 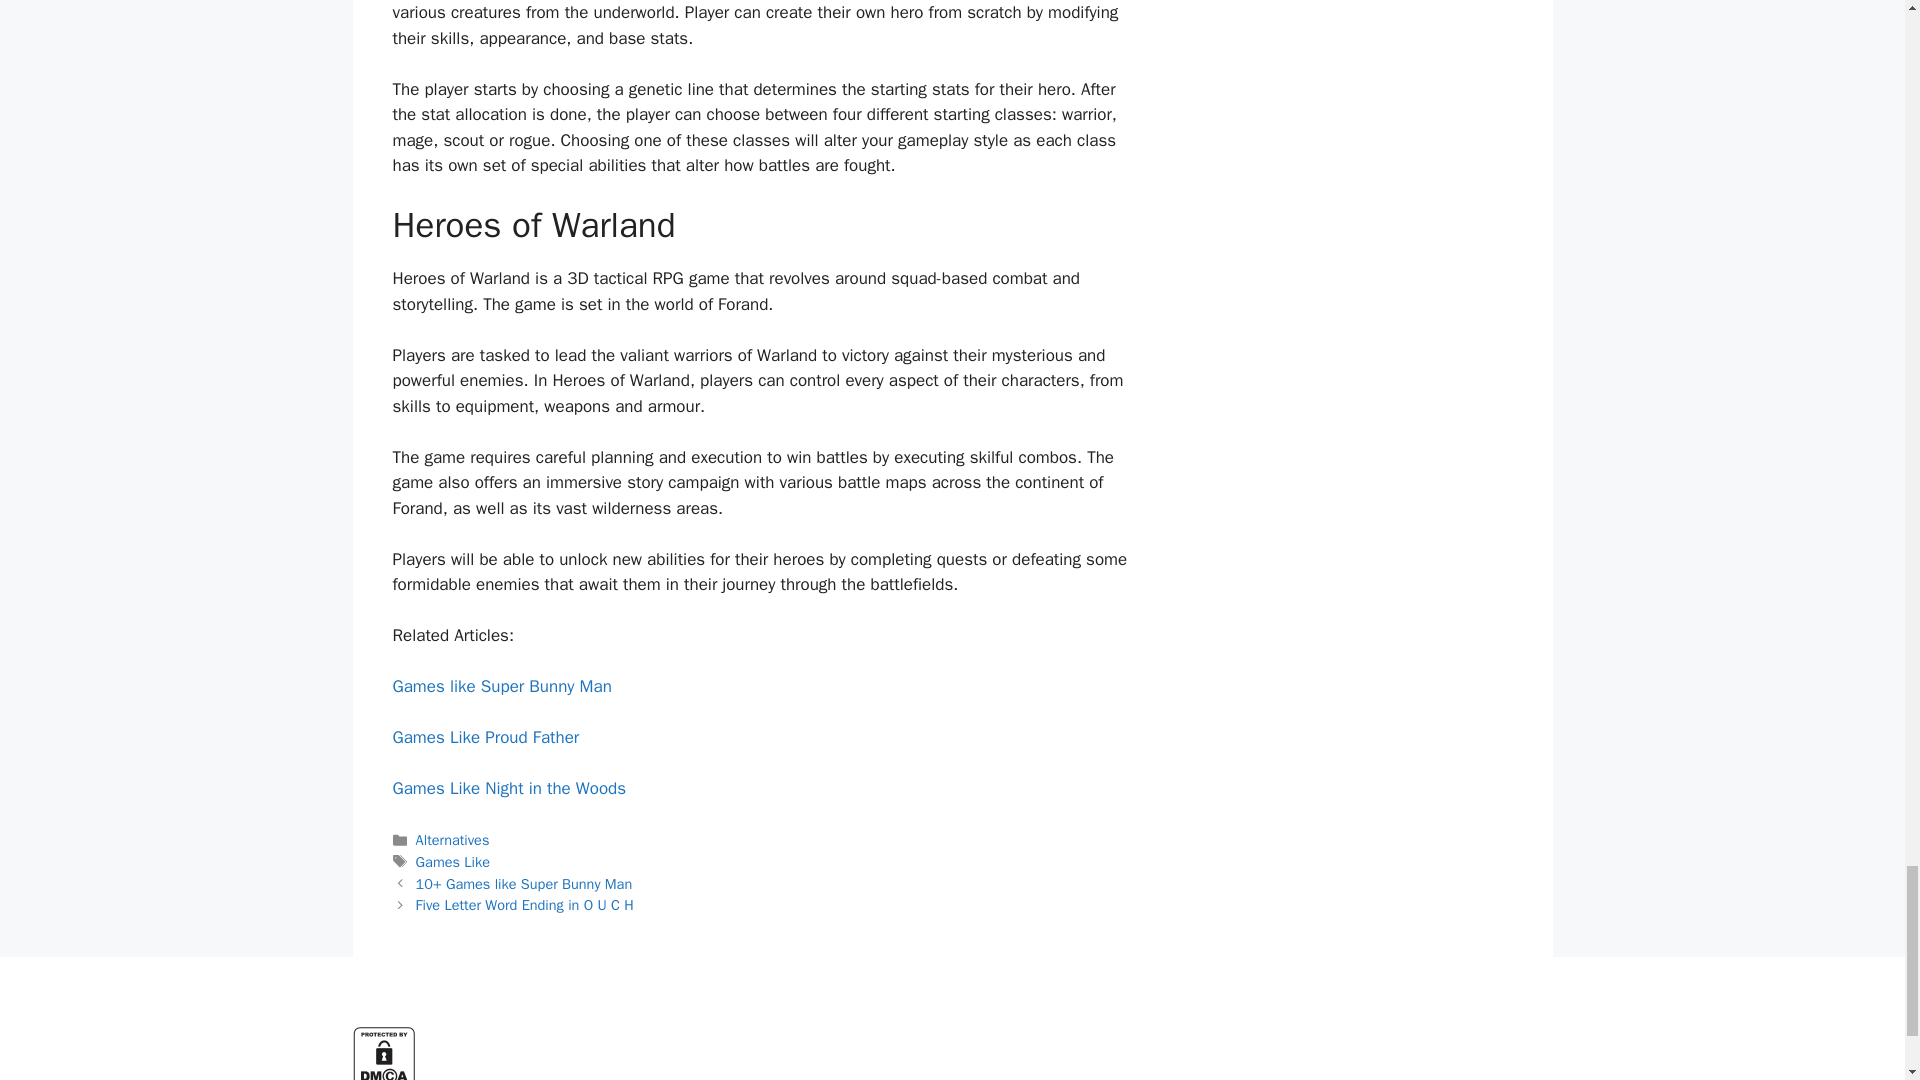 What do you see at coordinates (500, 686) in the screenshot?
I see `Games like Super Bunny Man` at bounding box center [500, 686].